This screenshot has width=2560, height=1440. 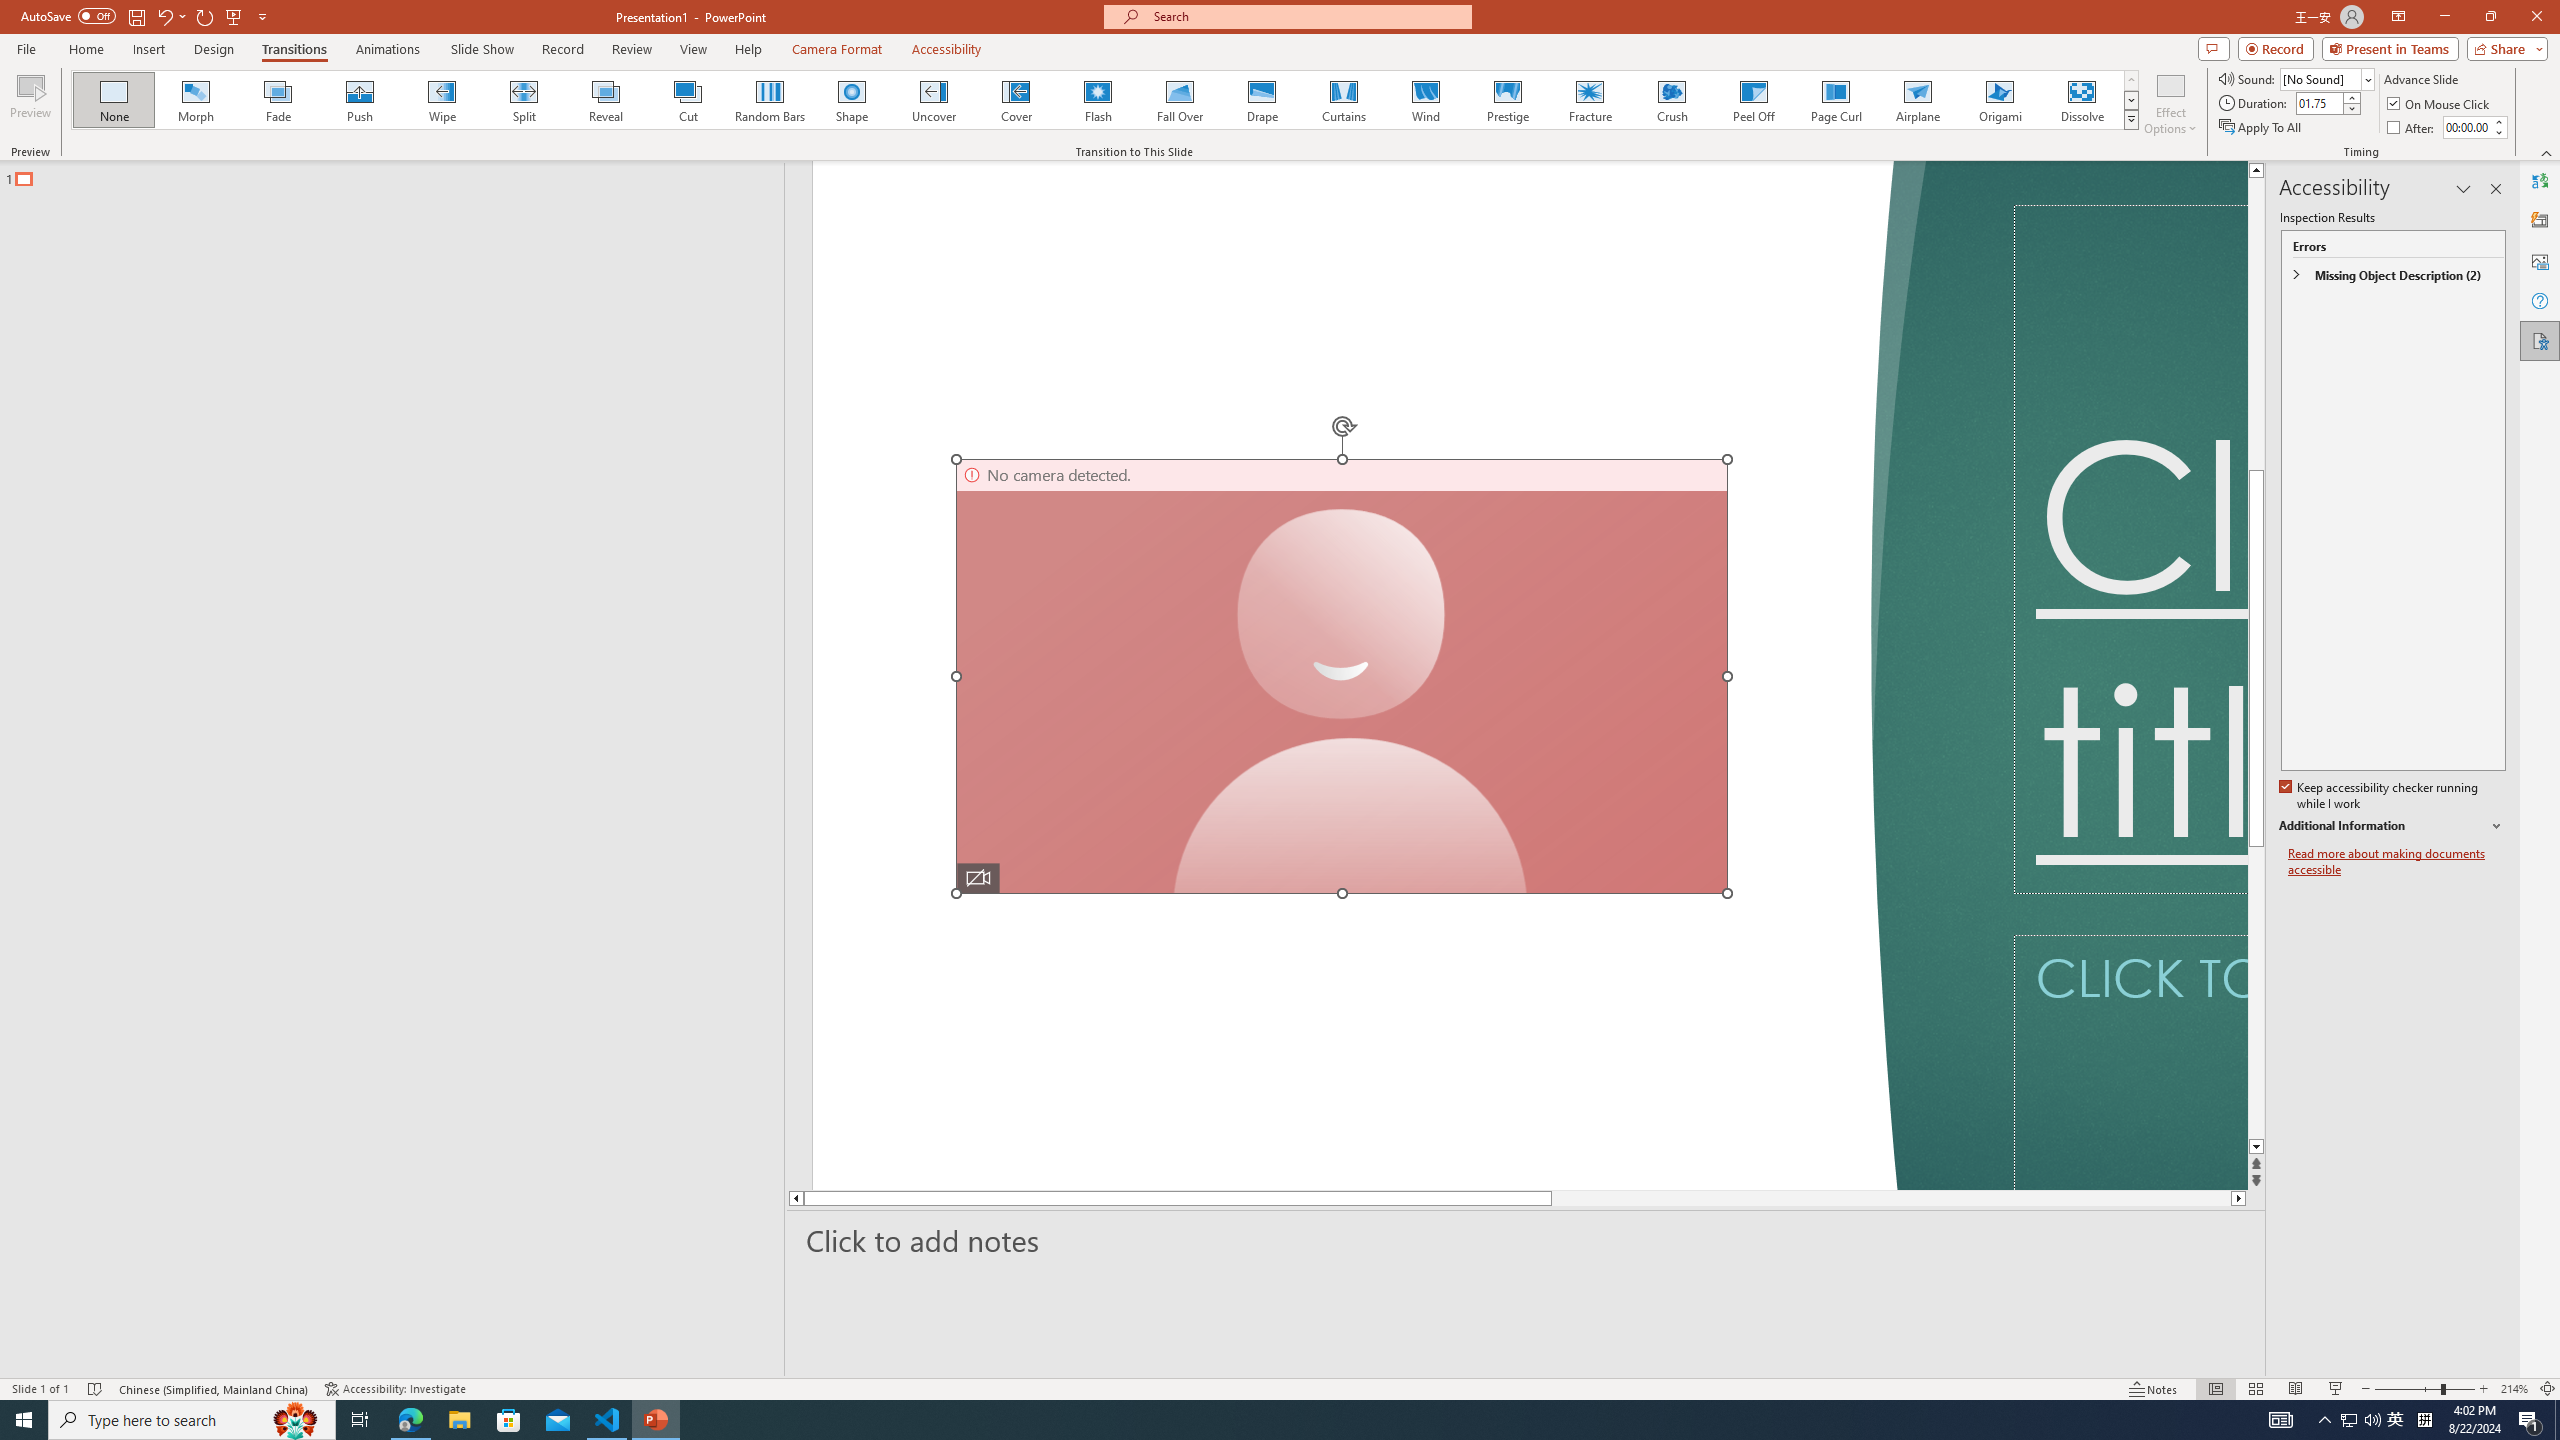 I want to click on Transition Effects, so click(x=2132, y=119).